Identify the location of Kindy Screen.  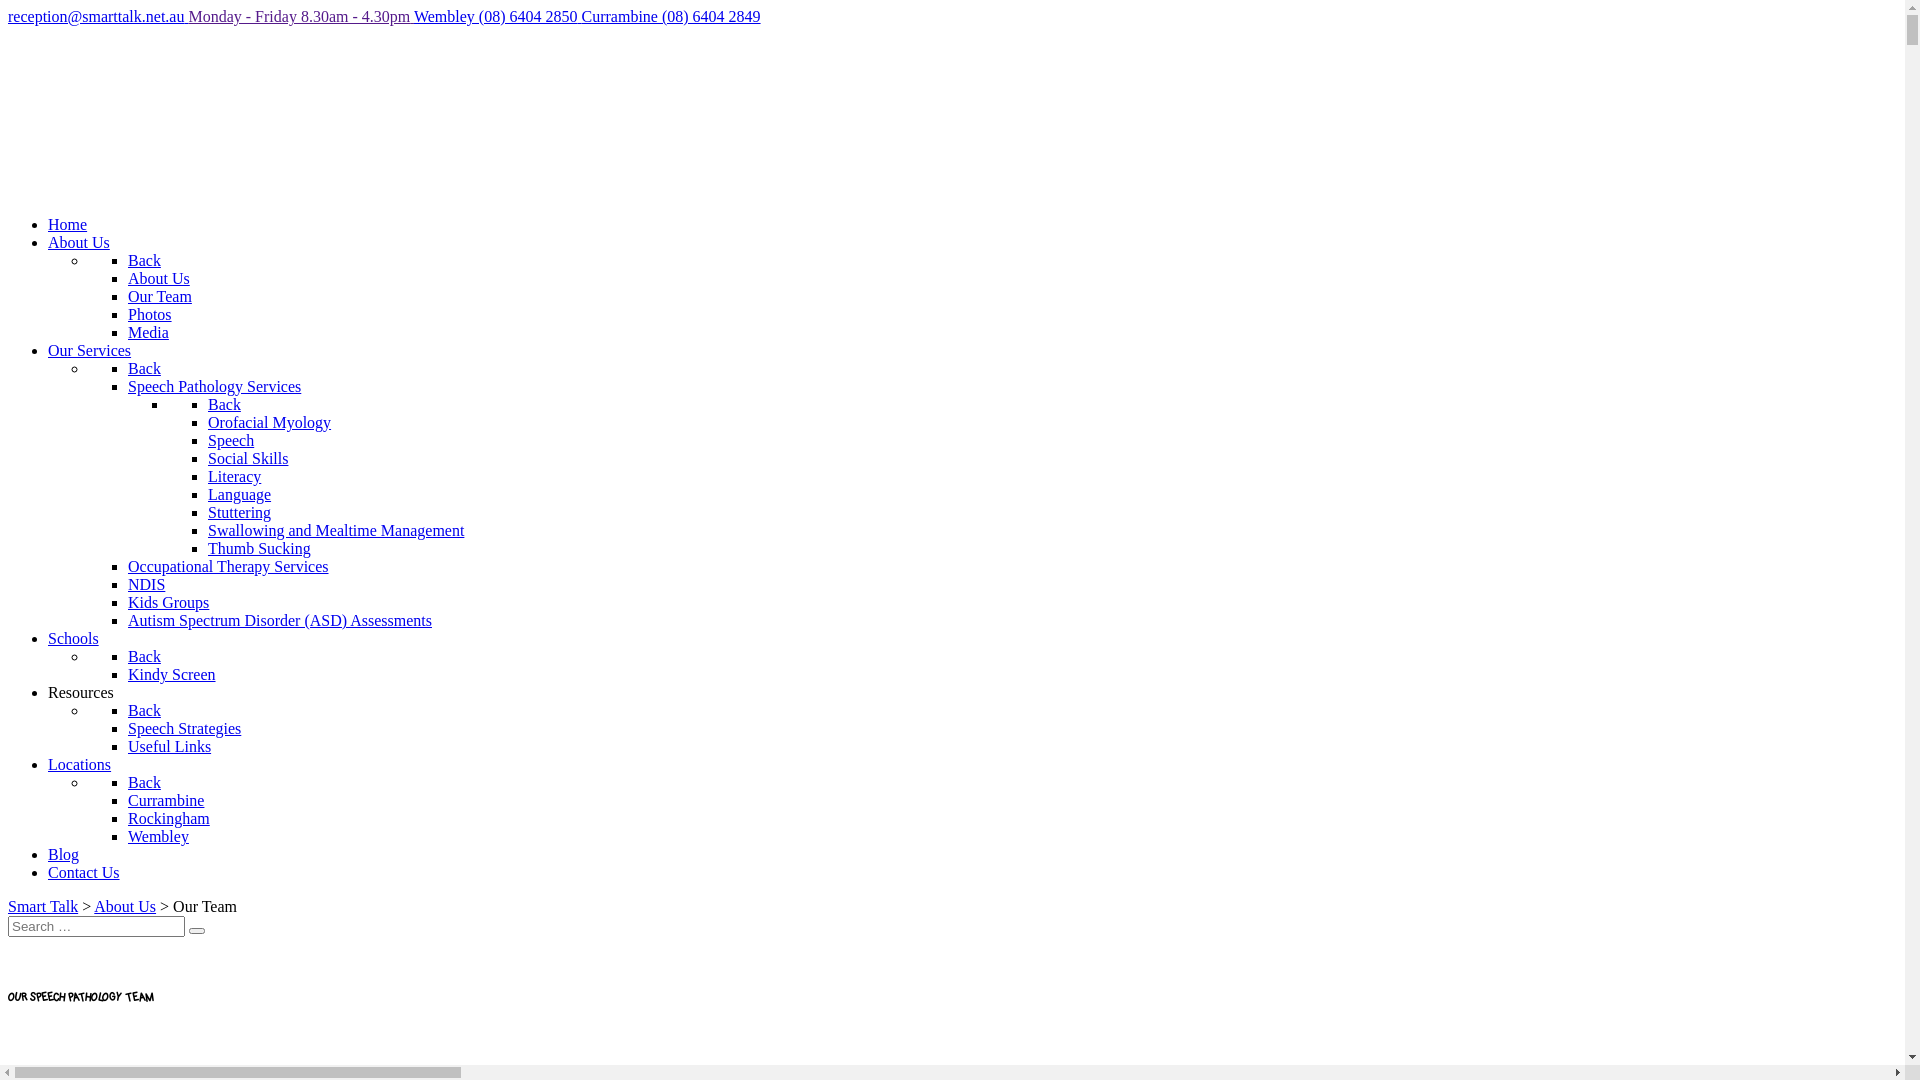
(172, 674).